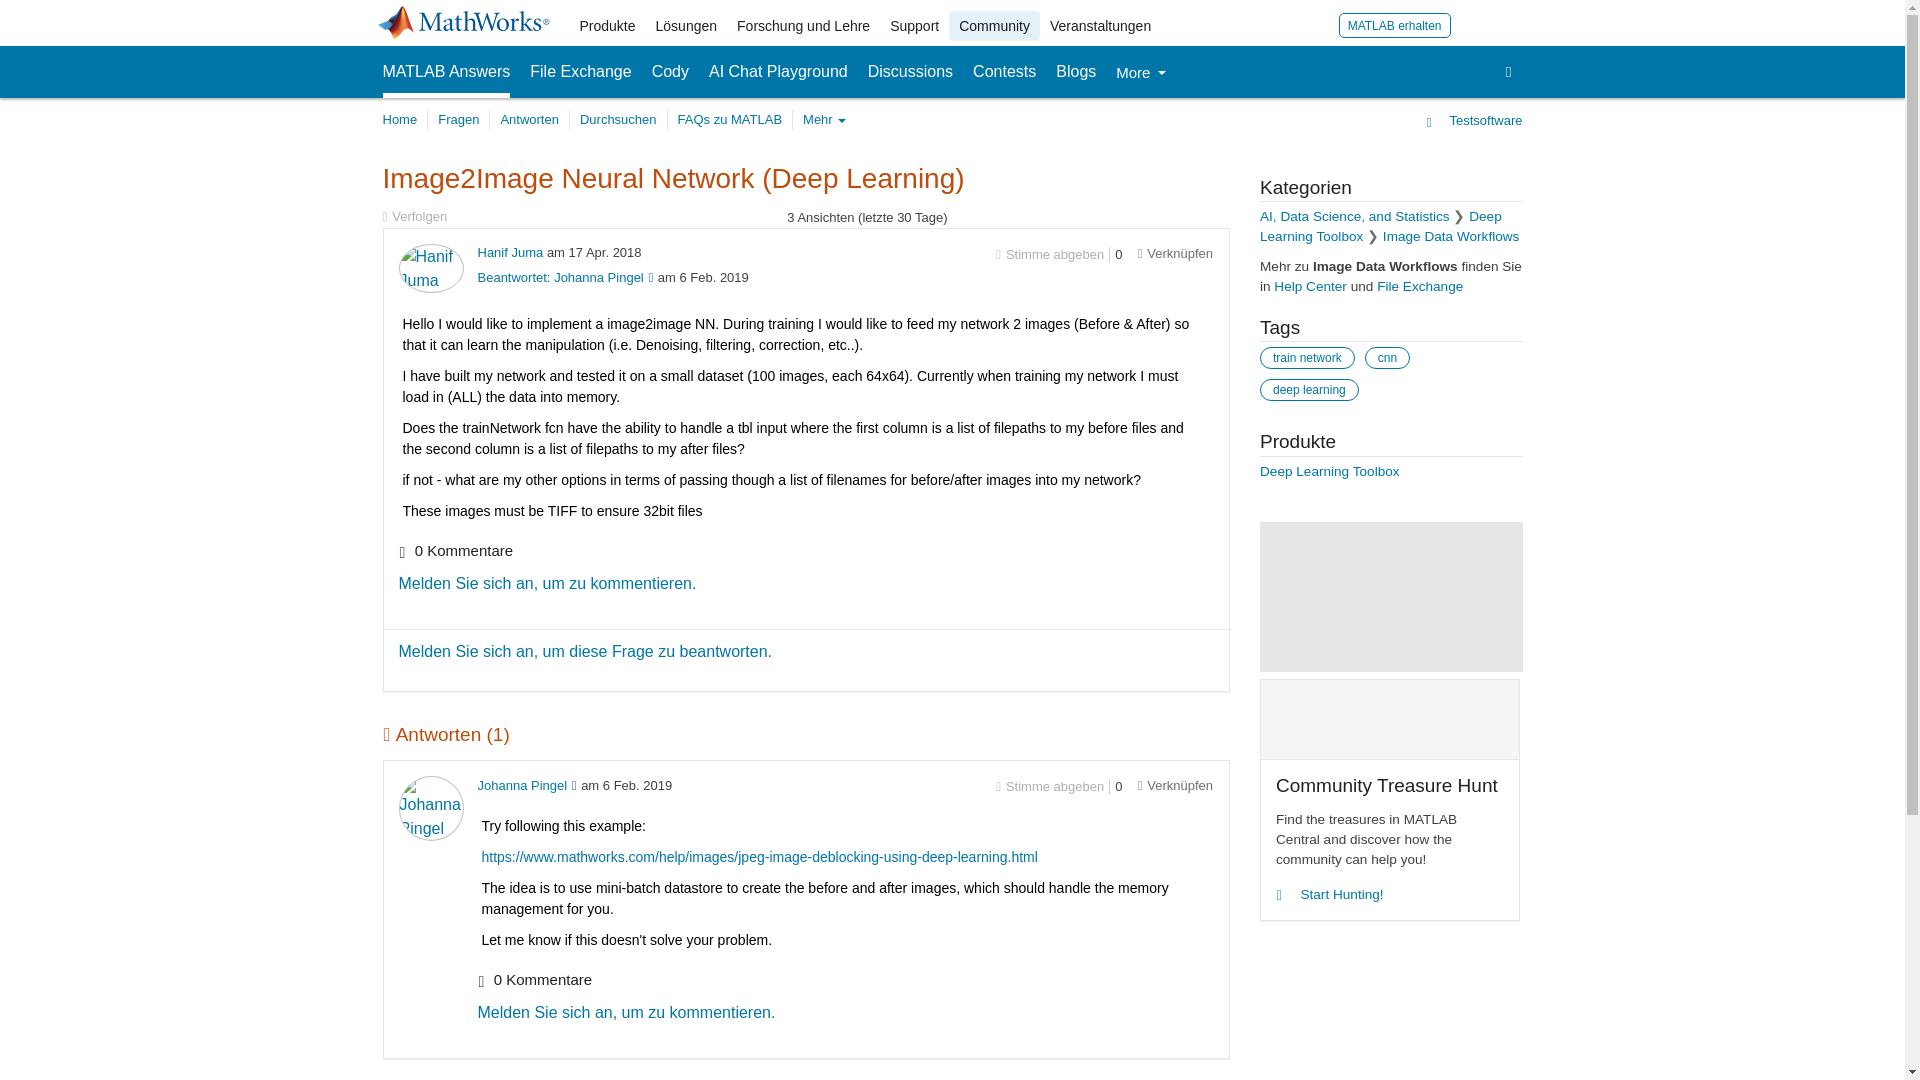 This screenshot has width=1920, height=1080. Describe the element at coordinates (914, 26) in the screenshot. I see `Support` at that location.